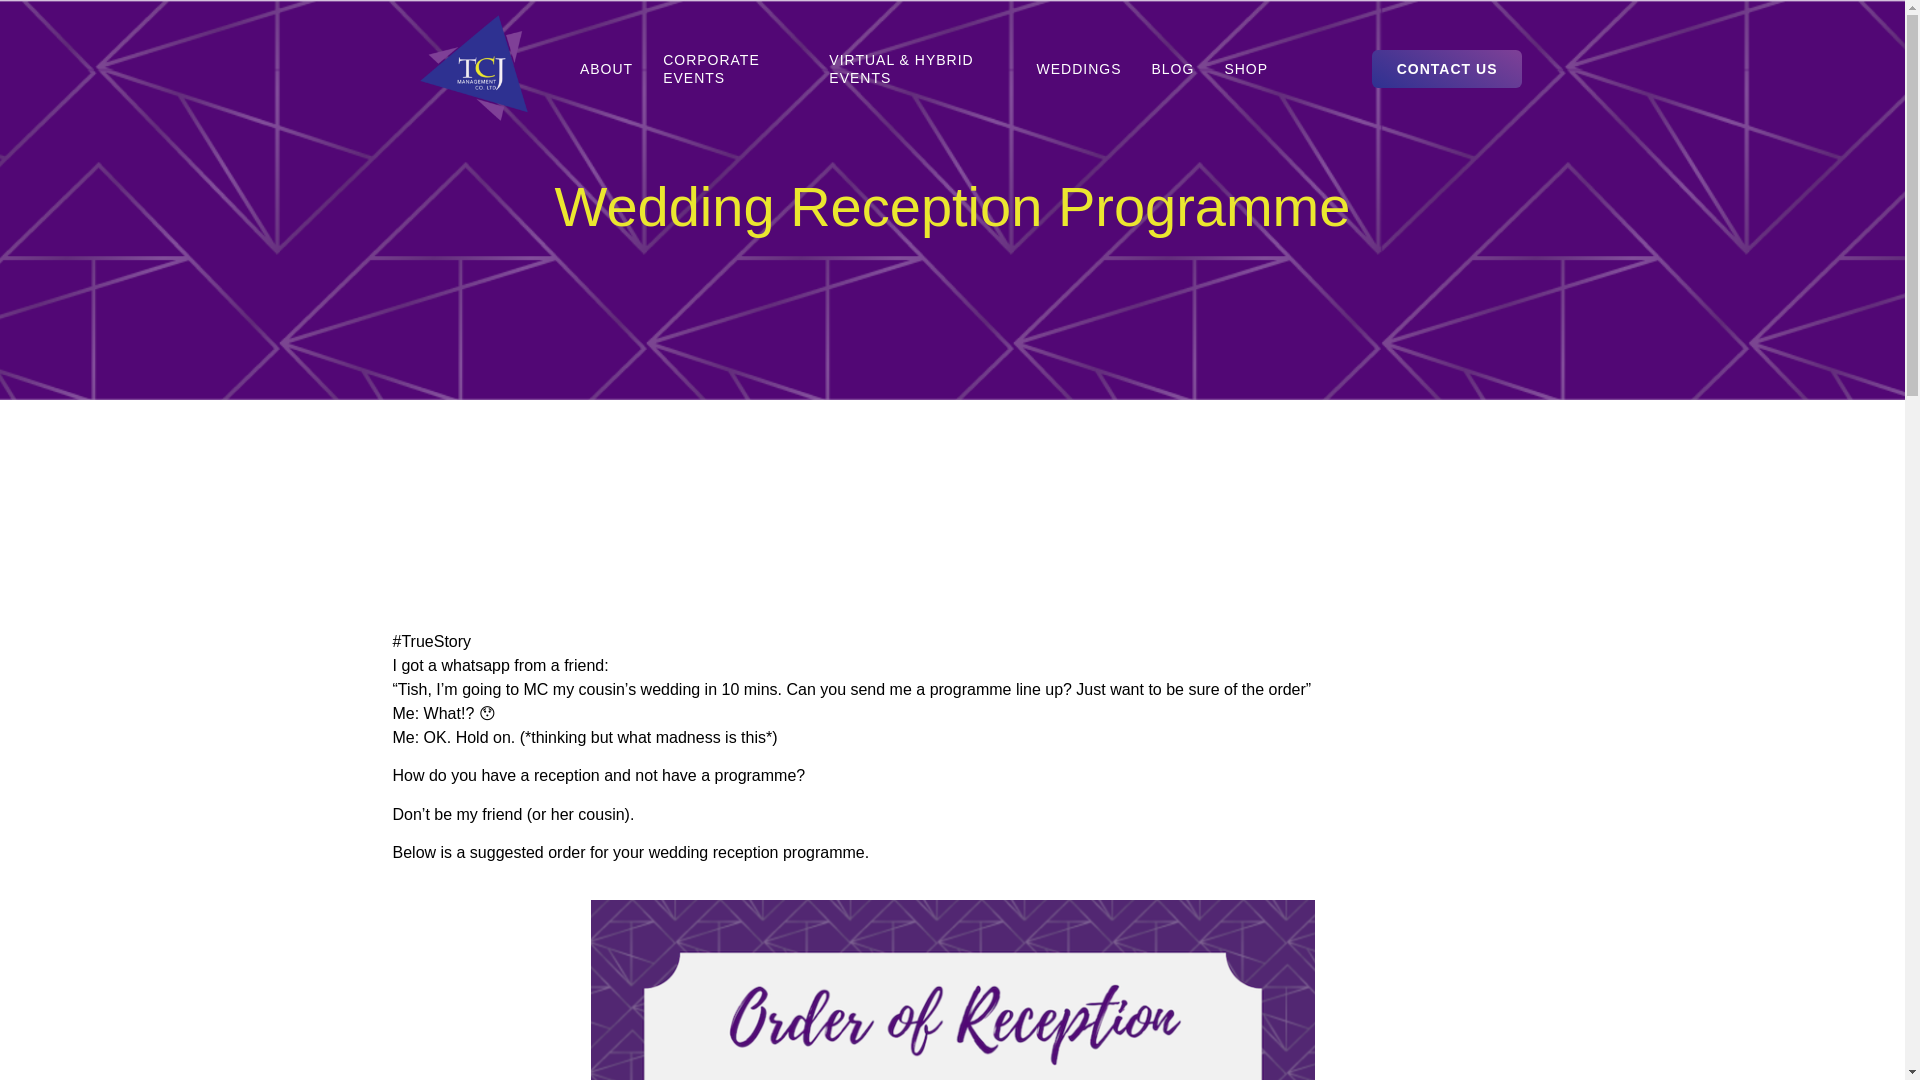 Image resolution: width=1920 pixels, height=1080 pixels. What do you see at coordinates (731, 69) in the screenshot?
I see `CORPORATE EVENTS` at bounding box center [731, 69].